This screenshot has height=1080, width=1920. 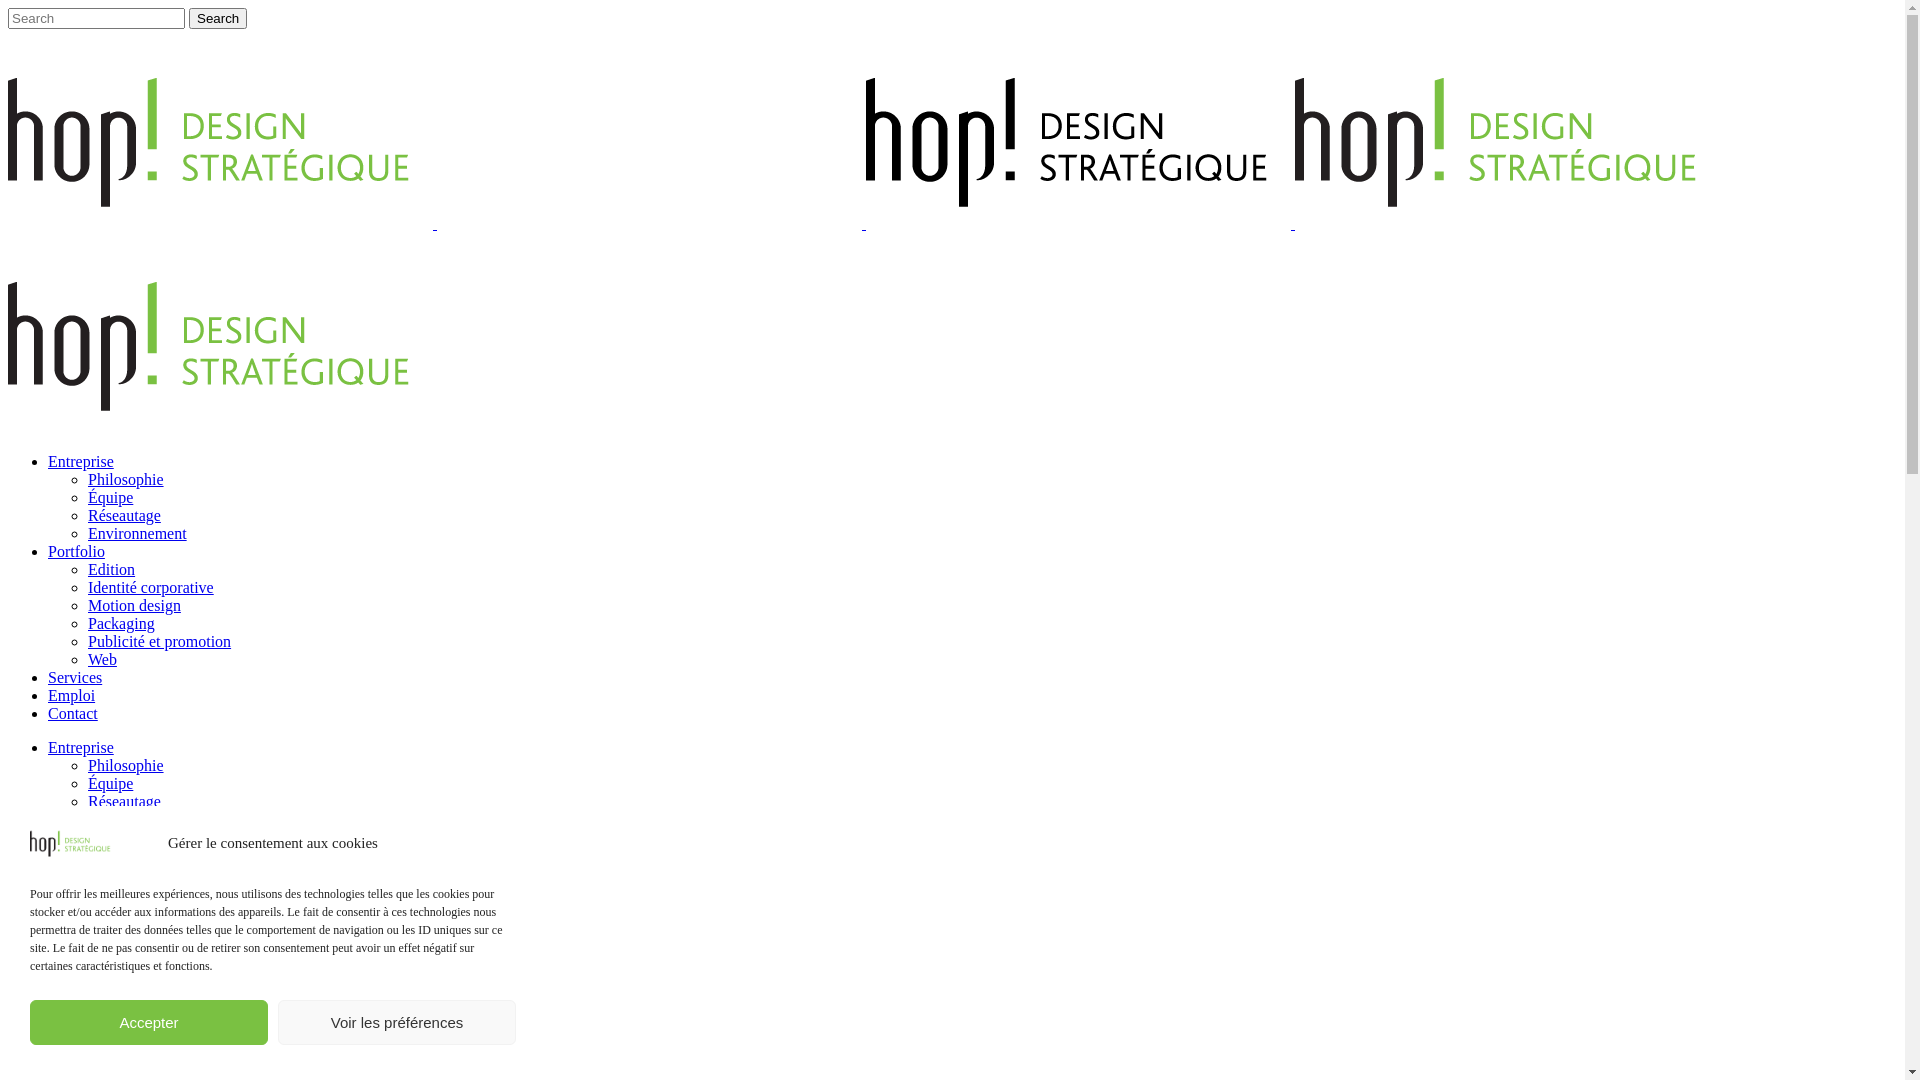 I want to click on Edition, so click(x=112, y=856).